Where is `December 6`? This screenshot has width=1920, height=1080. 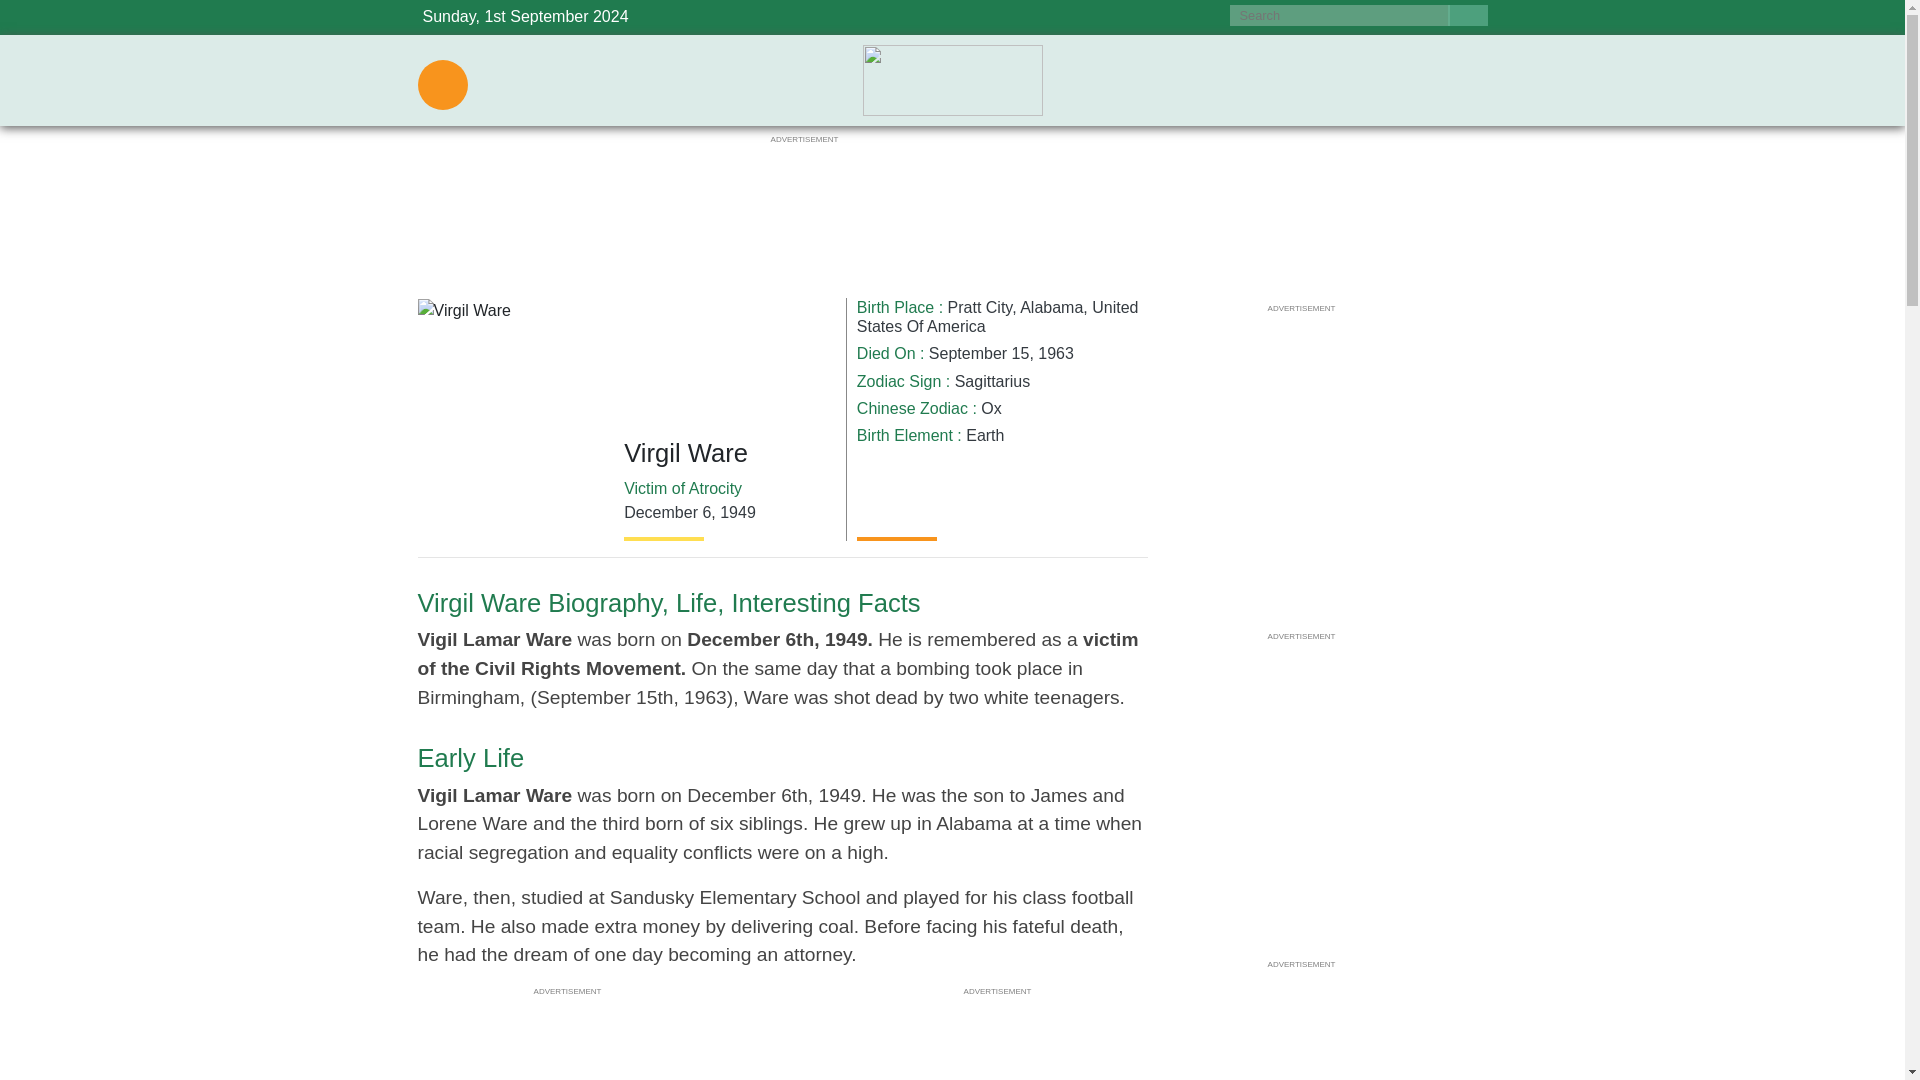
December 6 is located at coordinates (667, 512).